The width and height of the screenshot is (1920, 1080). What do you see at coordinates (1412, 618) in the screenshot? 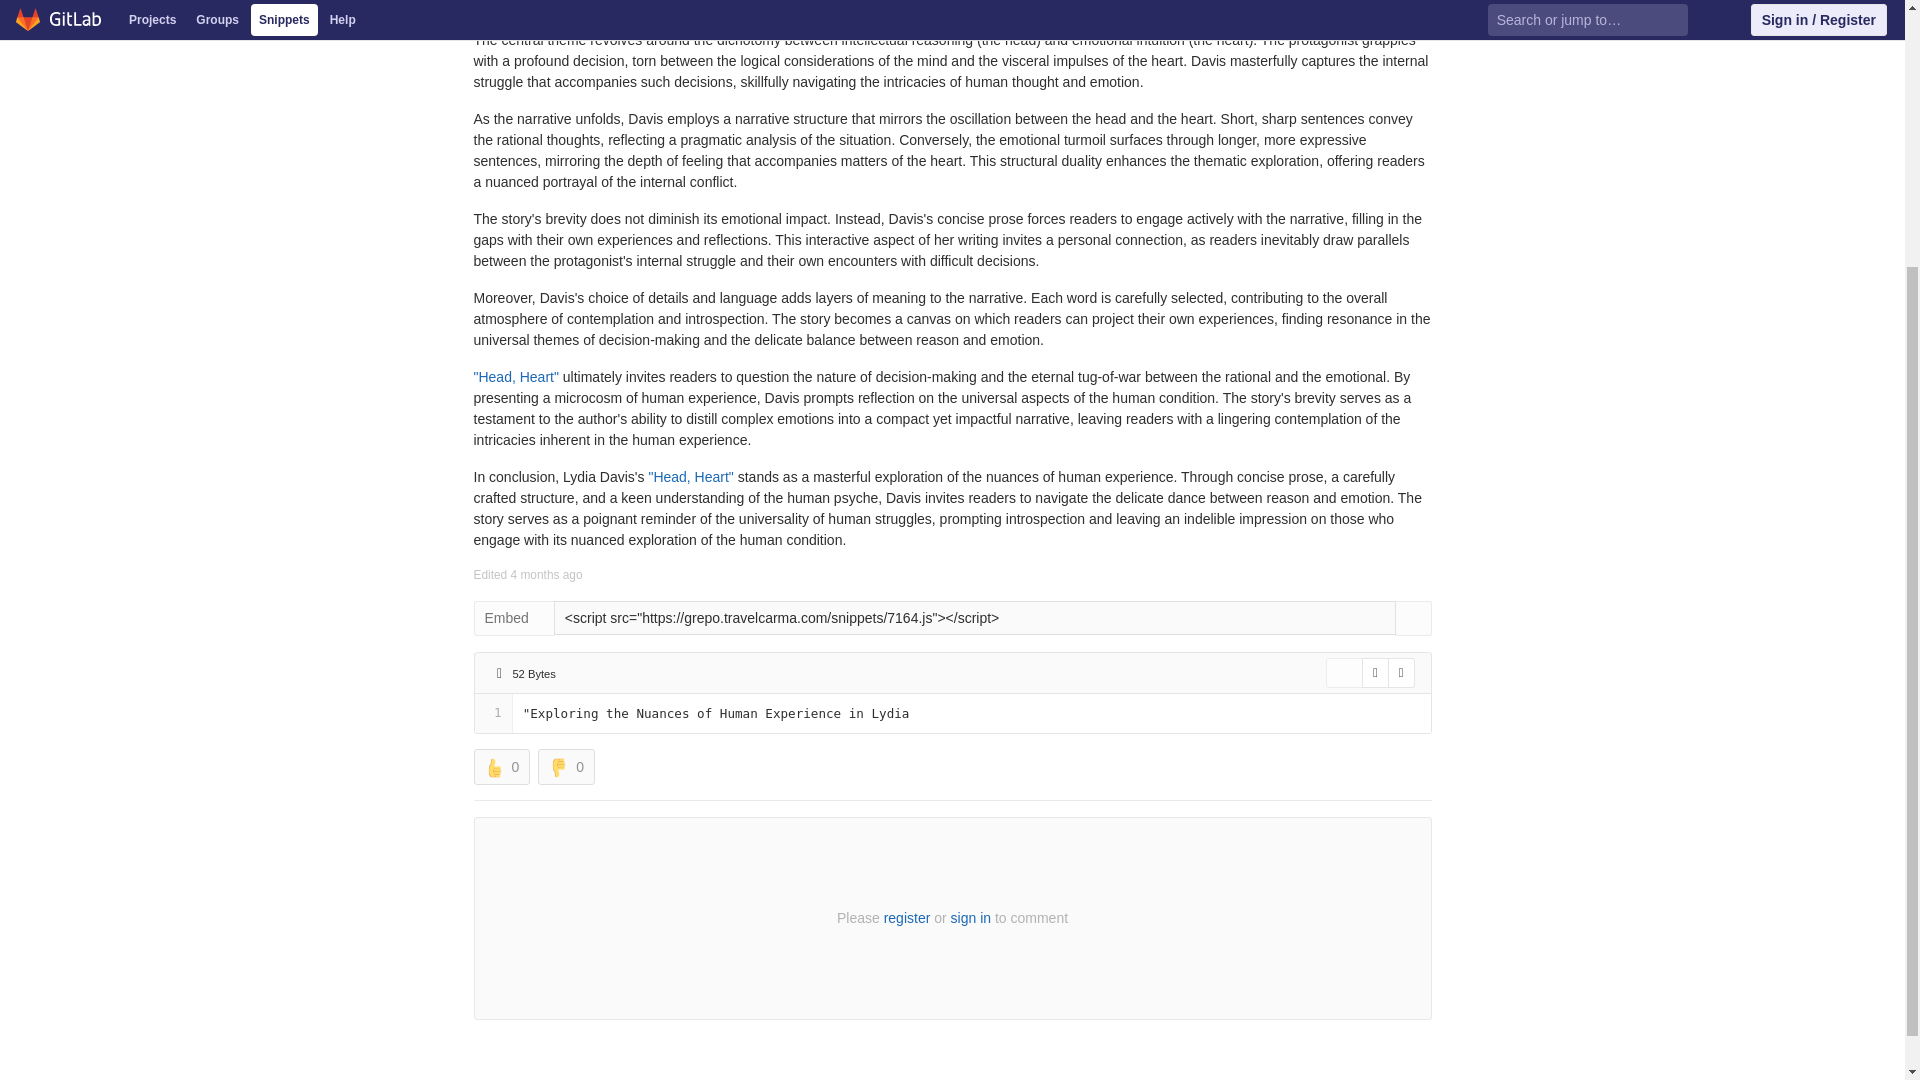
I see `Copy to clipboard` at bounding box center [1412, 618].